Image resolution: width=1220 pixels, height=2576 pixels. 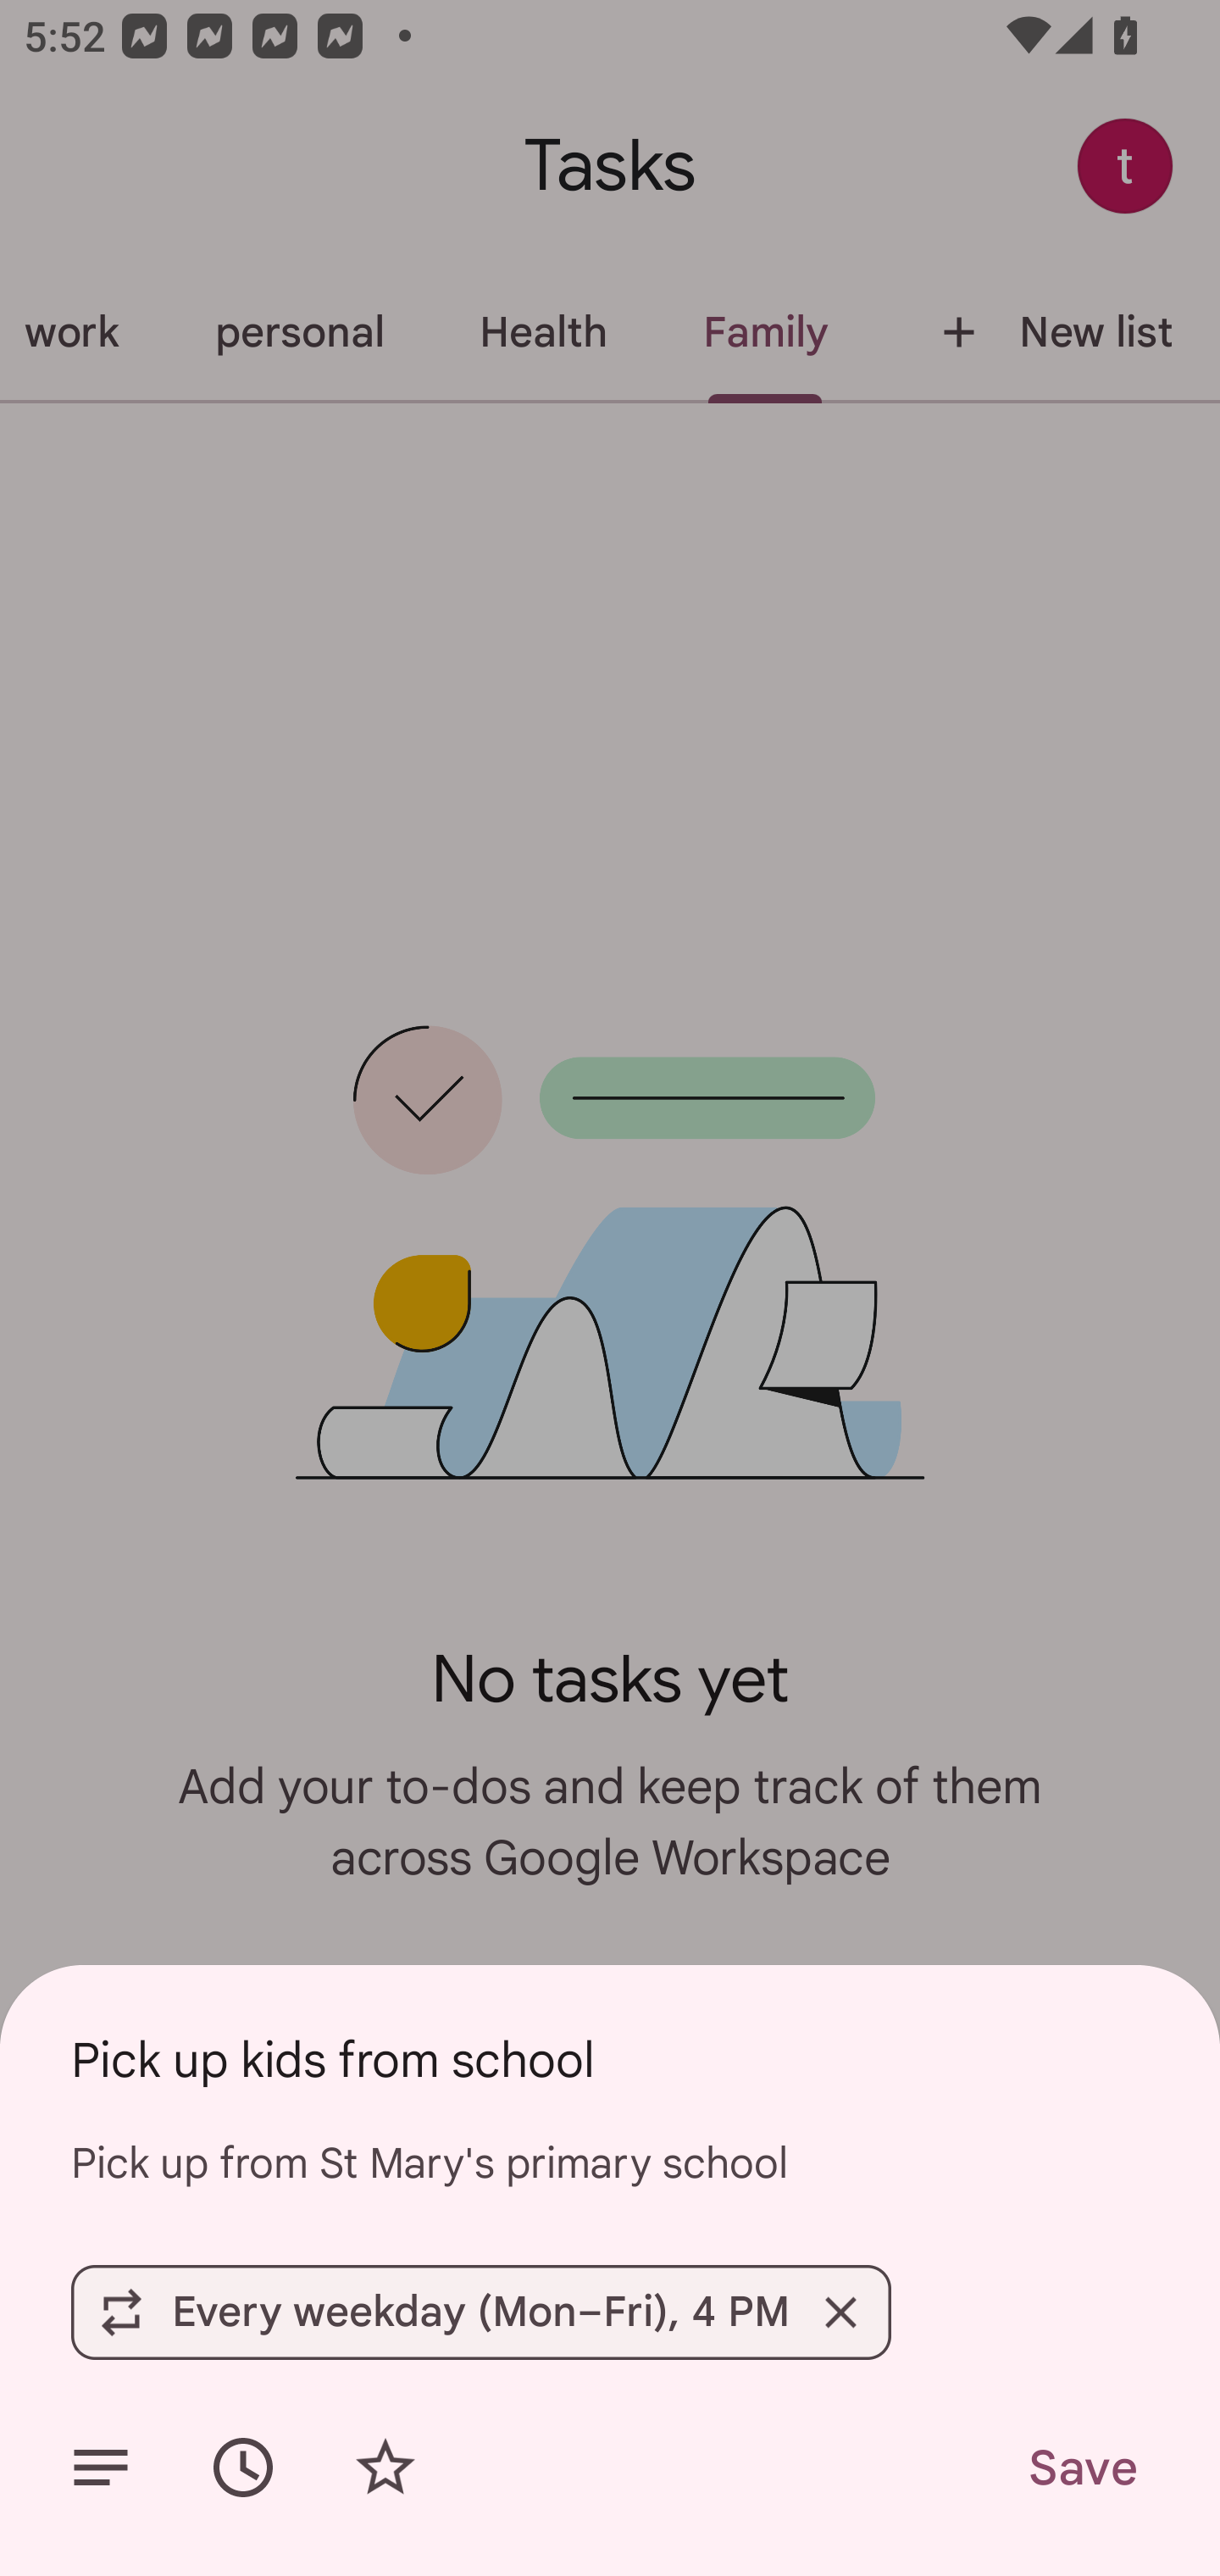 I want to click on Pick up from St Mary's primary school, so click(x=610, y=2162).